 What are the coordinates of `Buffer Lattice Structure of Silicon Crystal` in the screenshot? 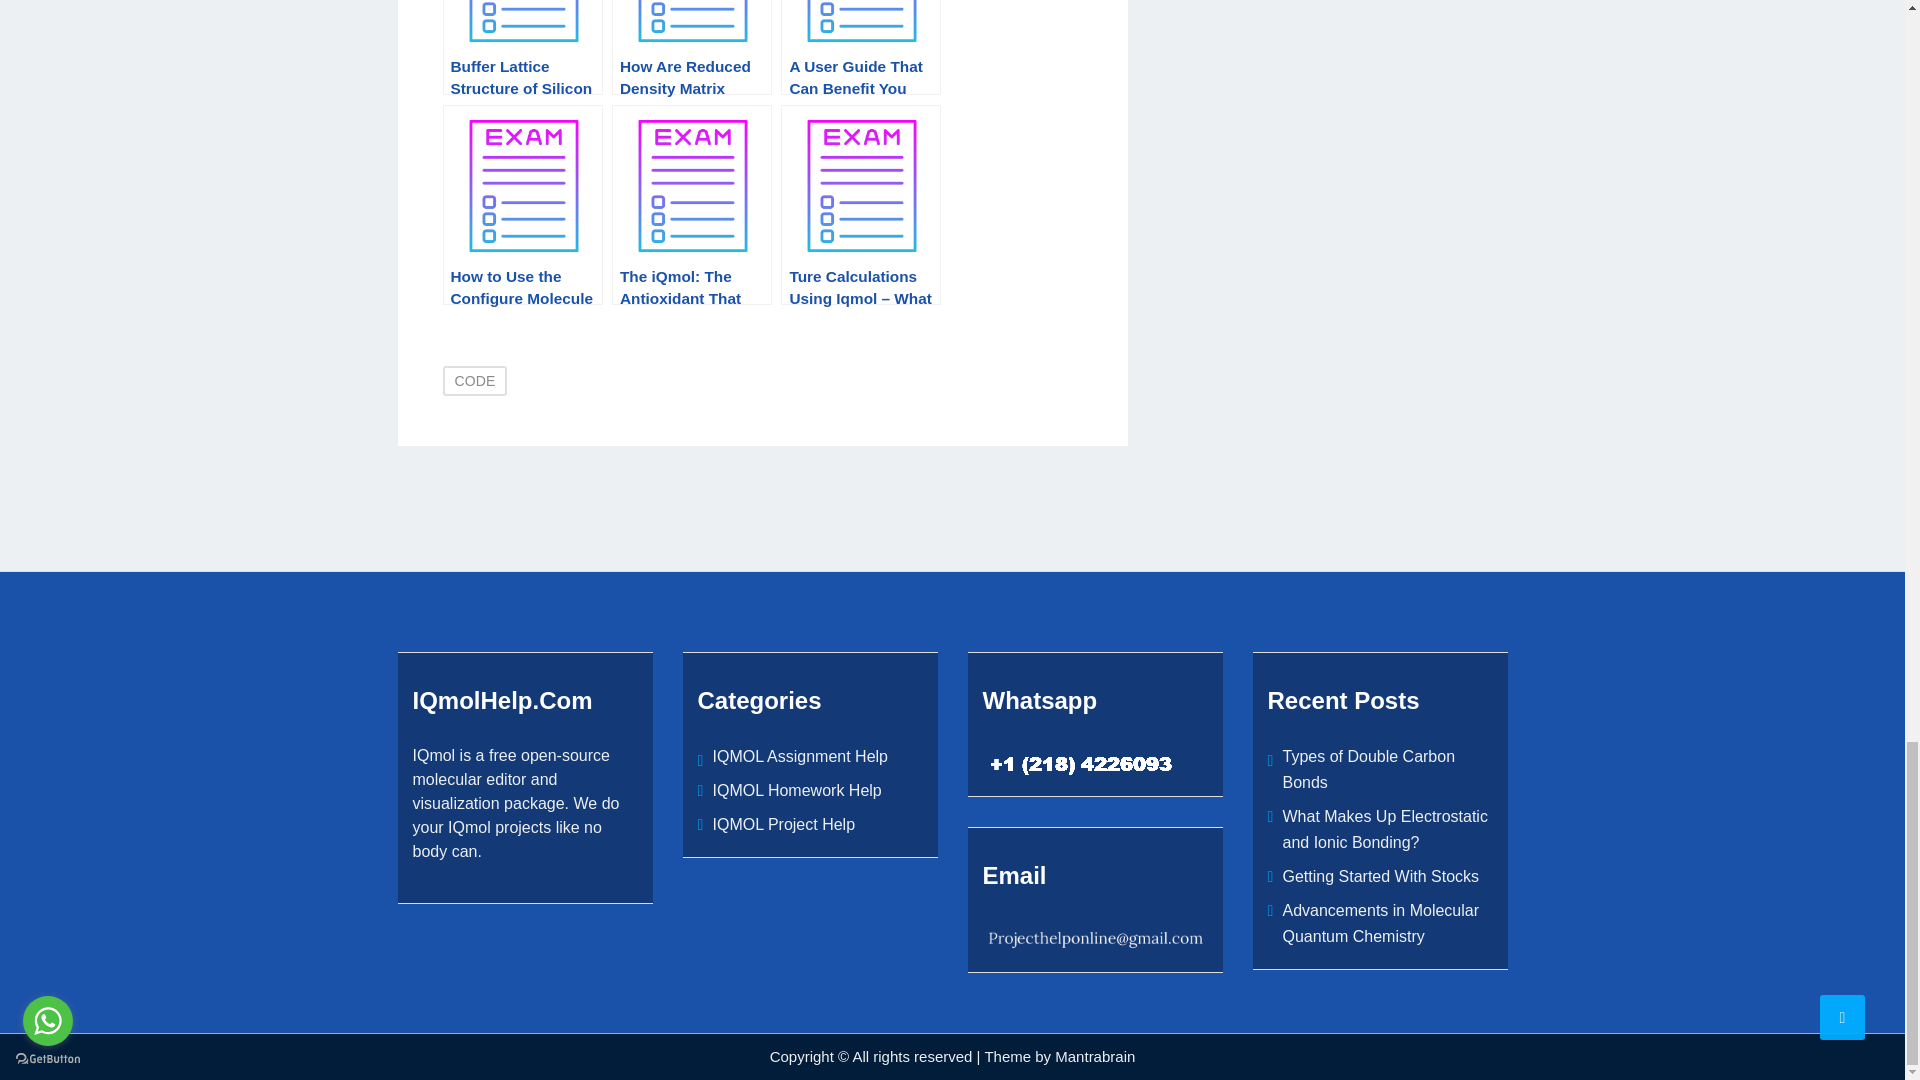 It's located at (522, 48).